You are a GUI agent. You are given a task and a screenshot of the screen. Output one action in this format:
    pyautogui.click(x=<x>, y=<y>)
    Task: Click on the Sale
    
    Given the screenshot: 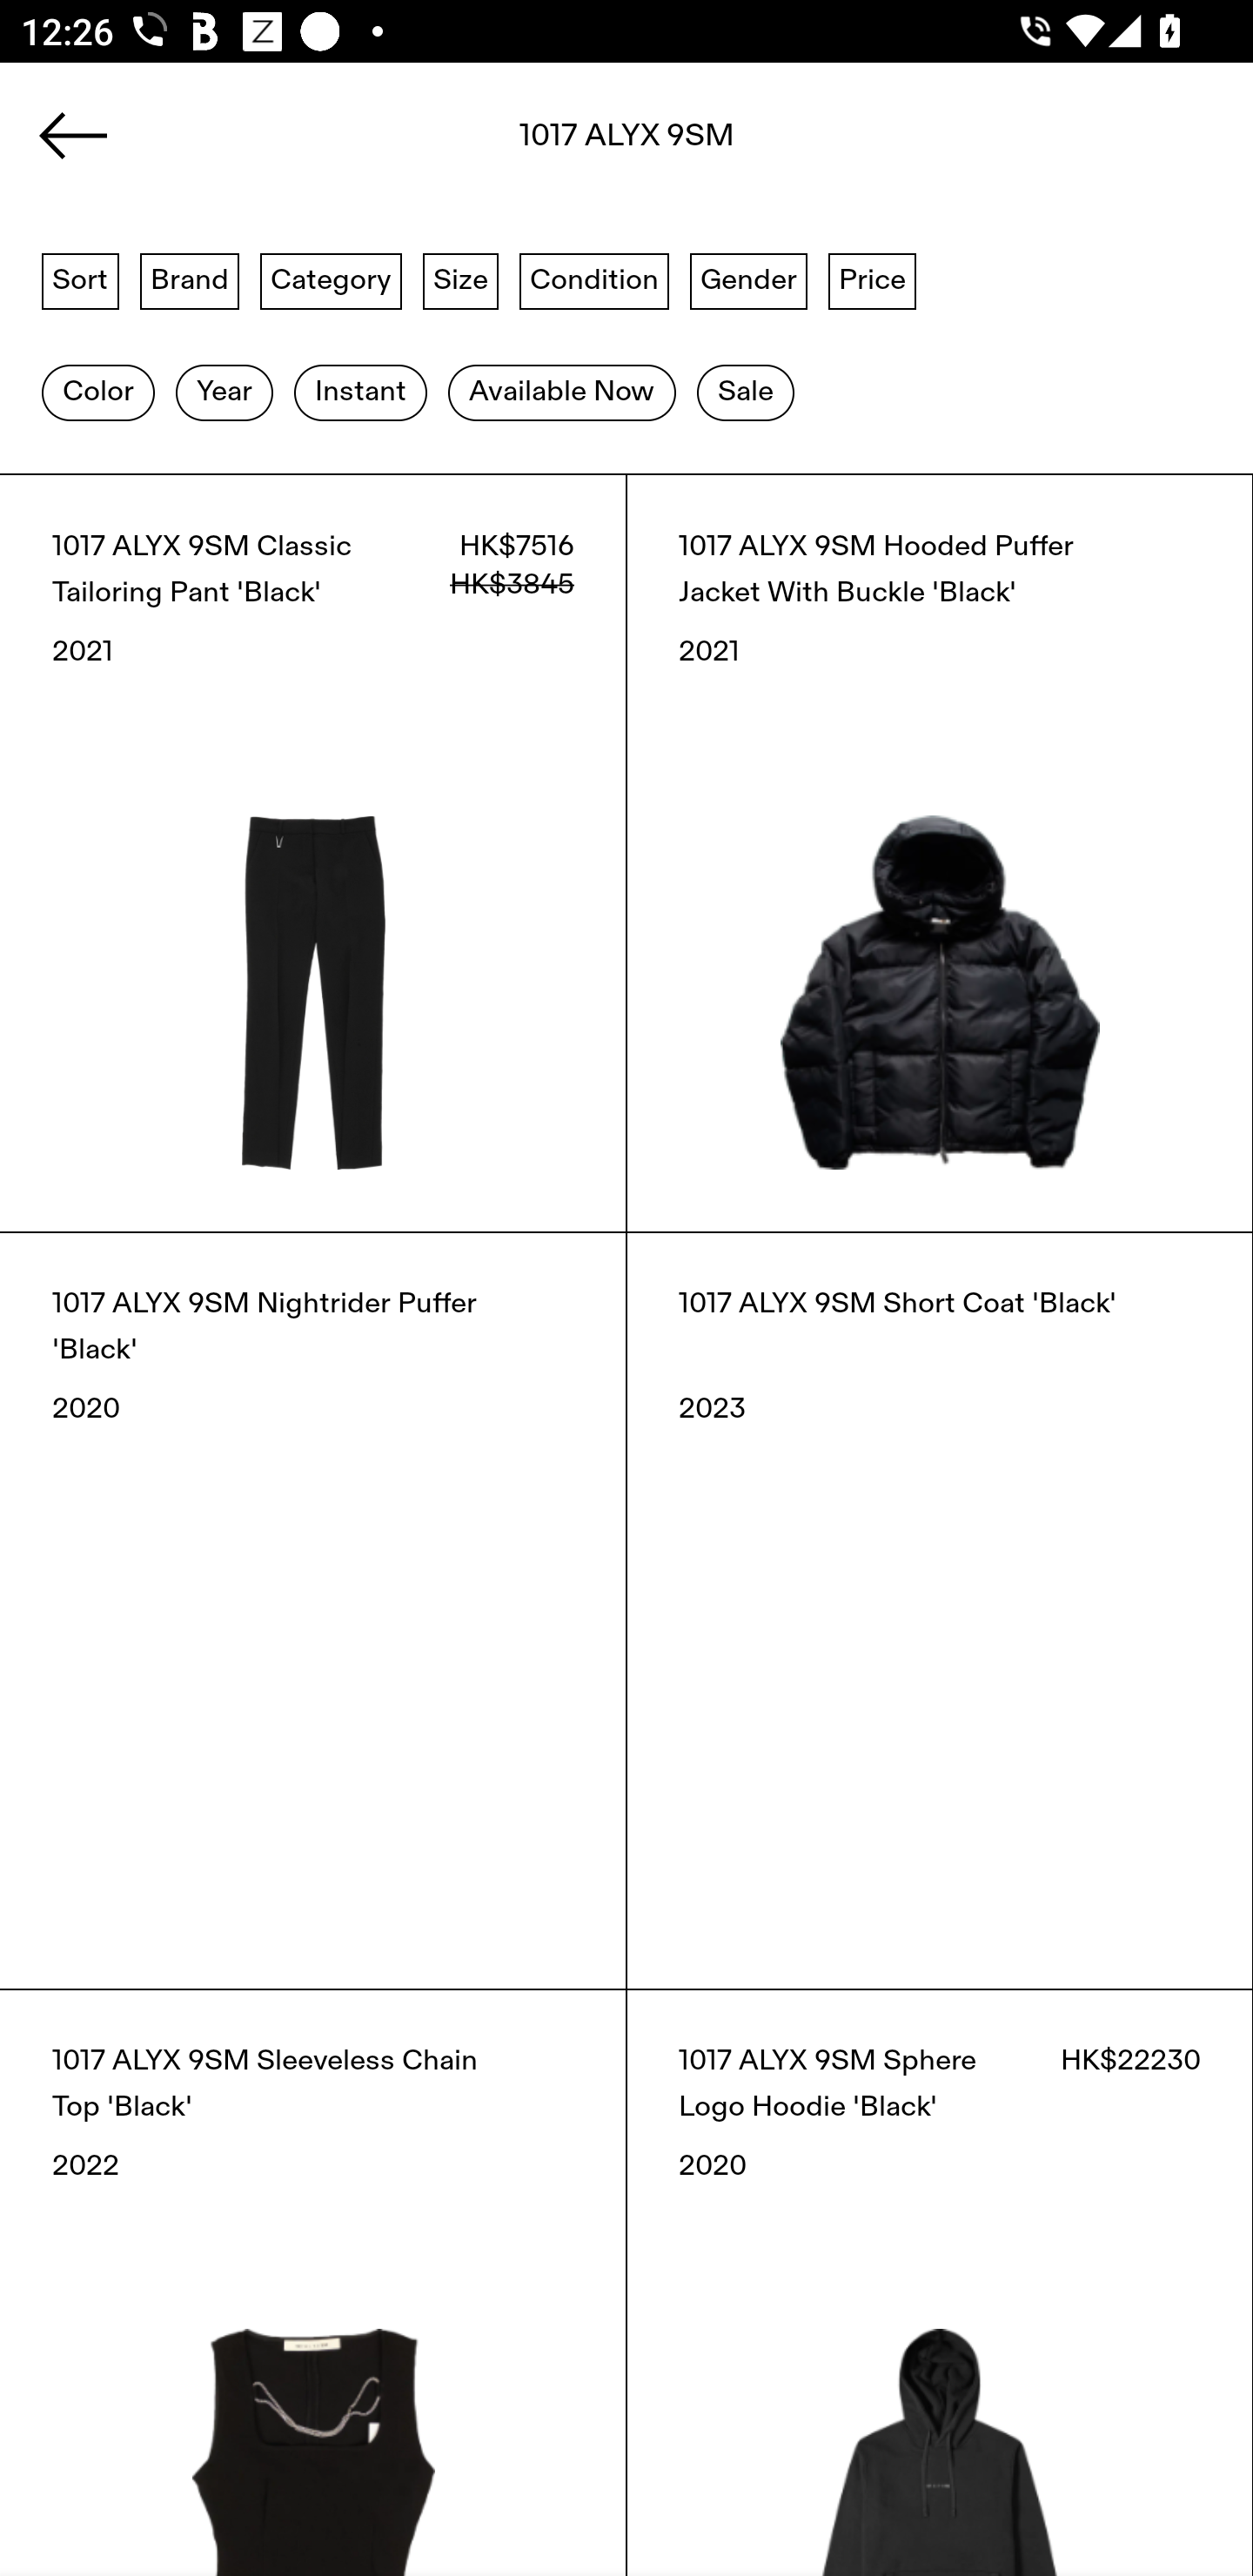 What is the action you would take?
    pyautogui.click(x=745, y=392)
    